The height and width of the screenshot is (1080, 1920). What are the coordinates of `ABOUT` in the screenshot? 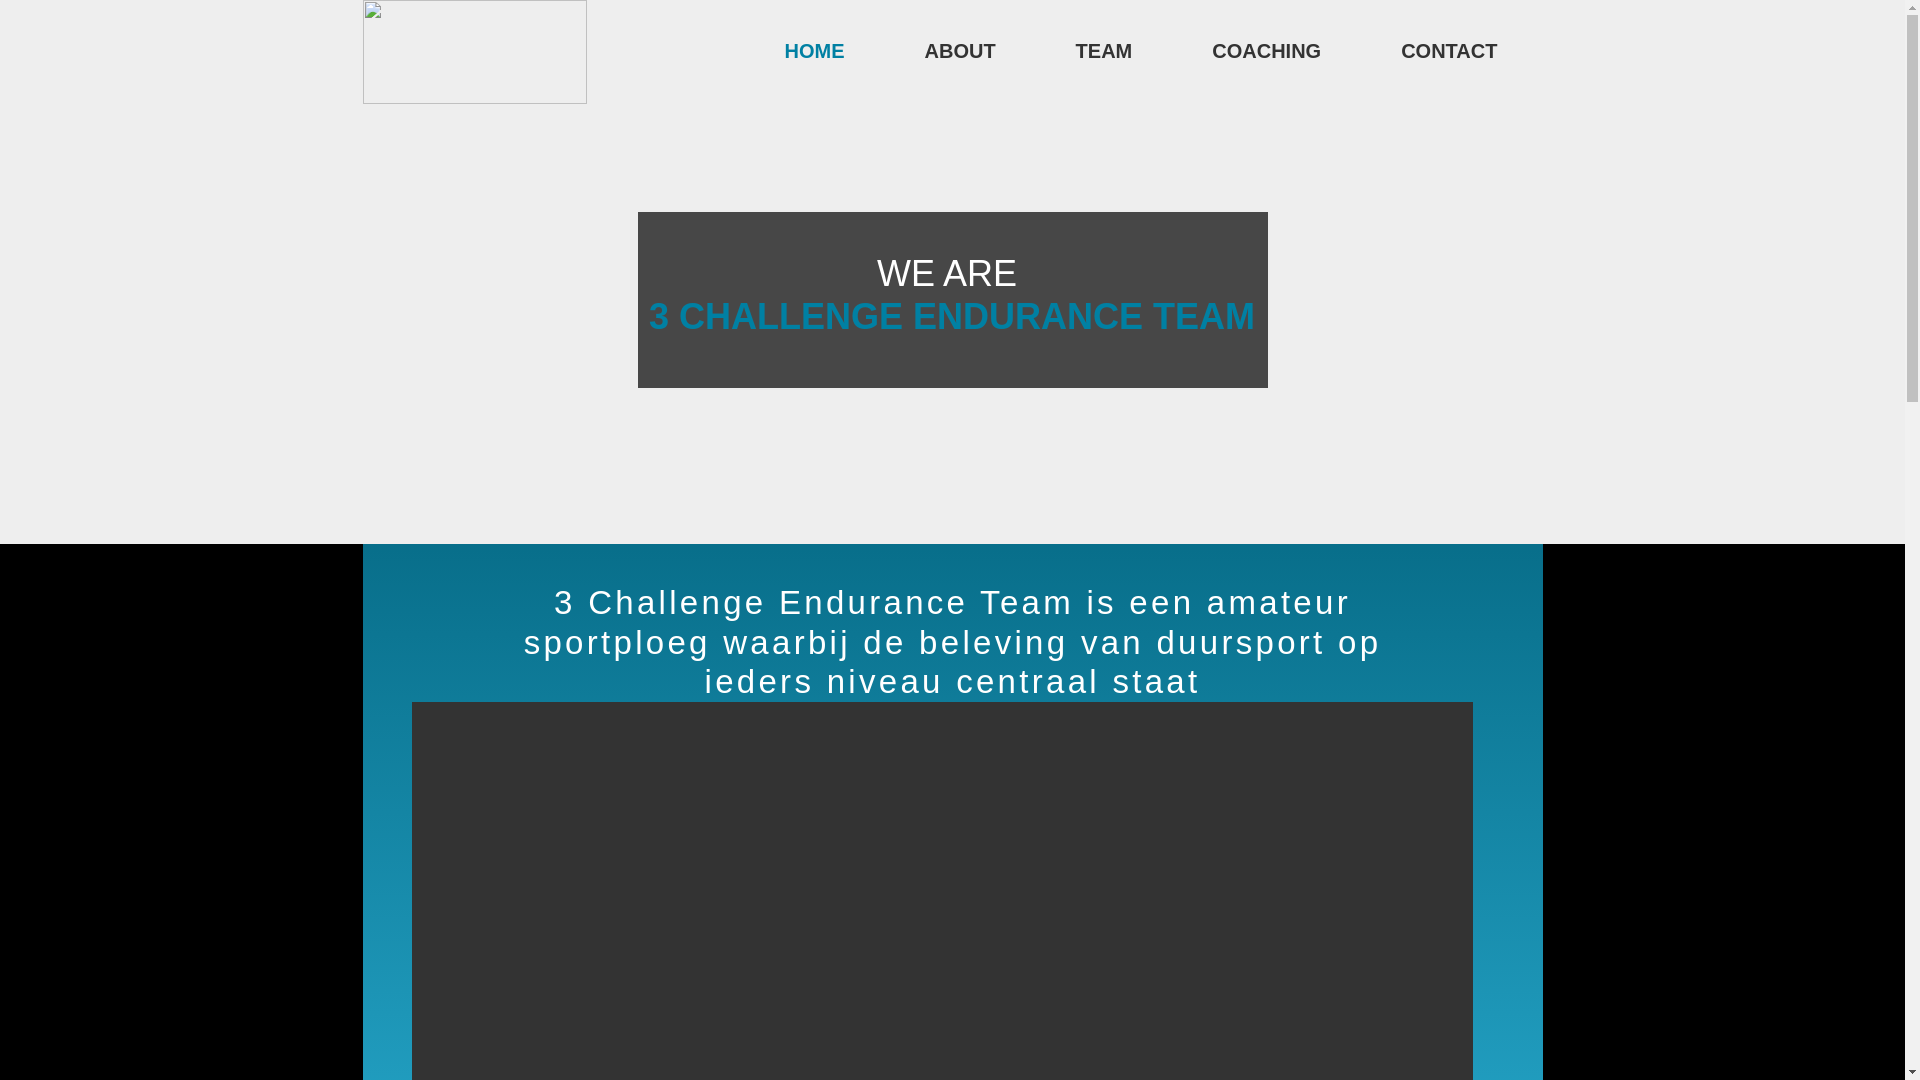 It's located at (960, 52).